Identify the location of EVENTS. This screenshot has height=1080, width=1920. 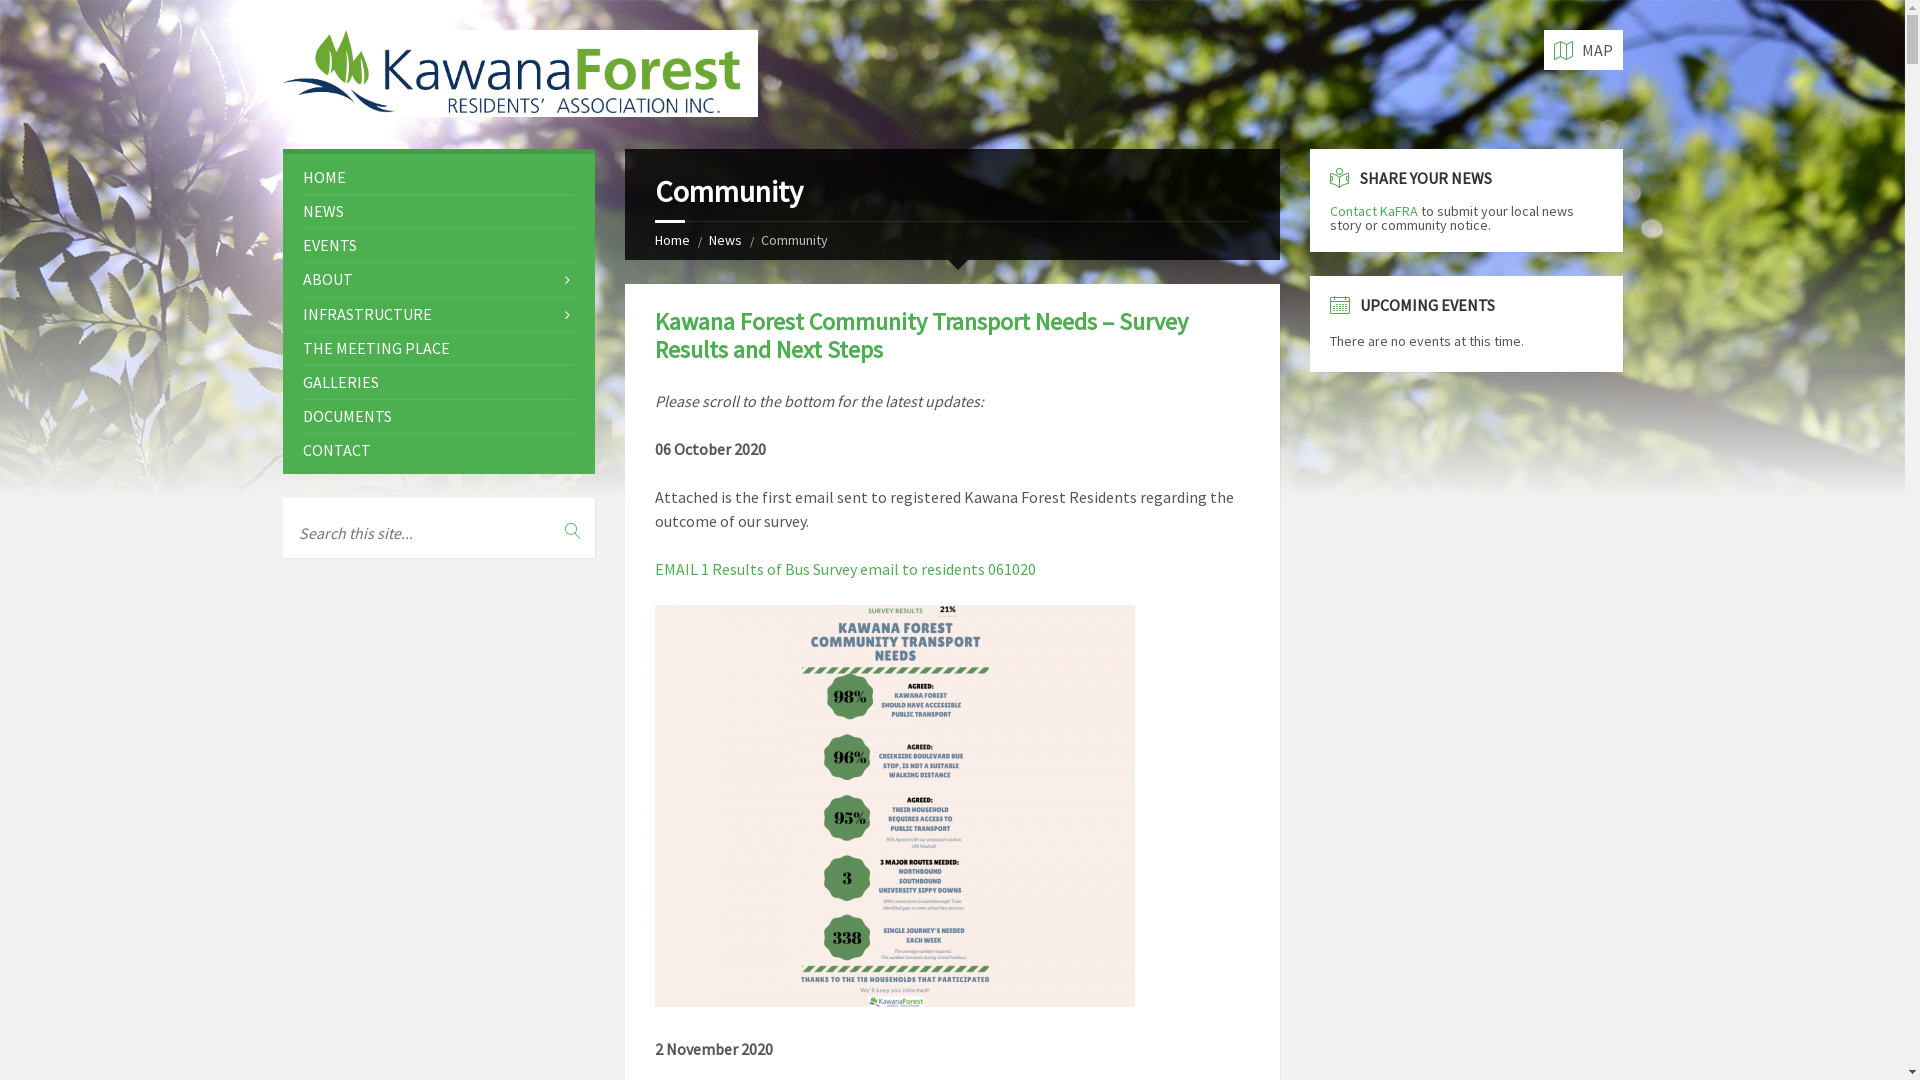
(438, 246).